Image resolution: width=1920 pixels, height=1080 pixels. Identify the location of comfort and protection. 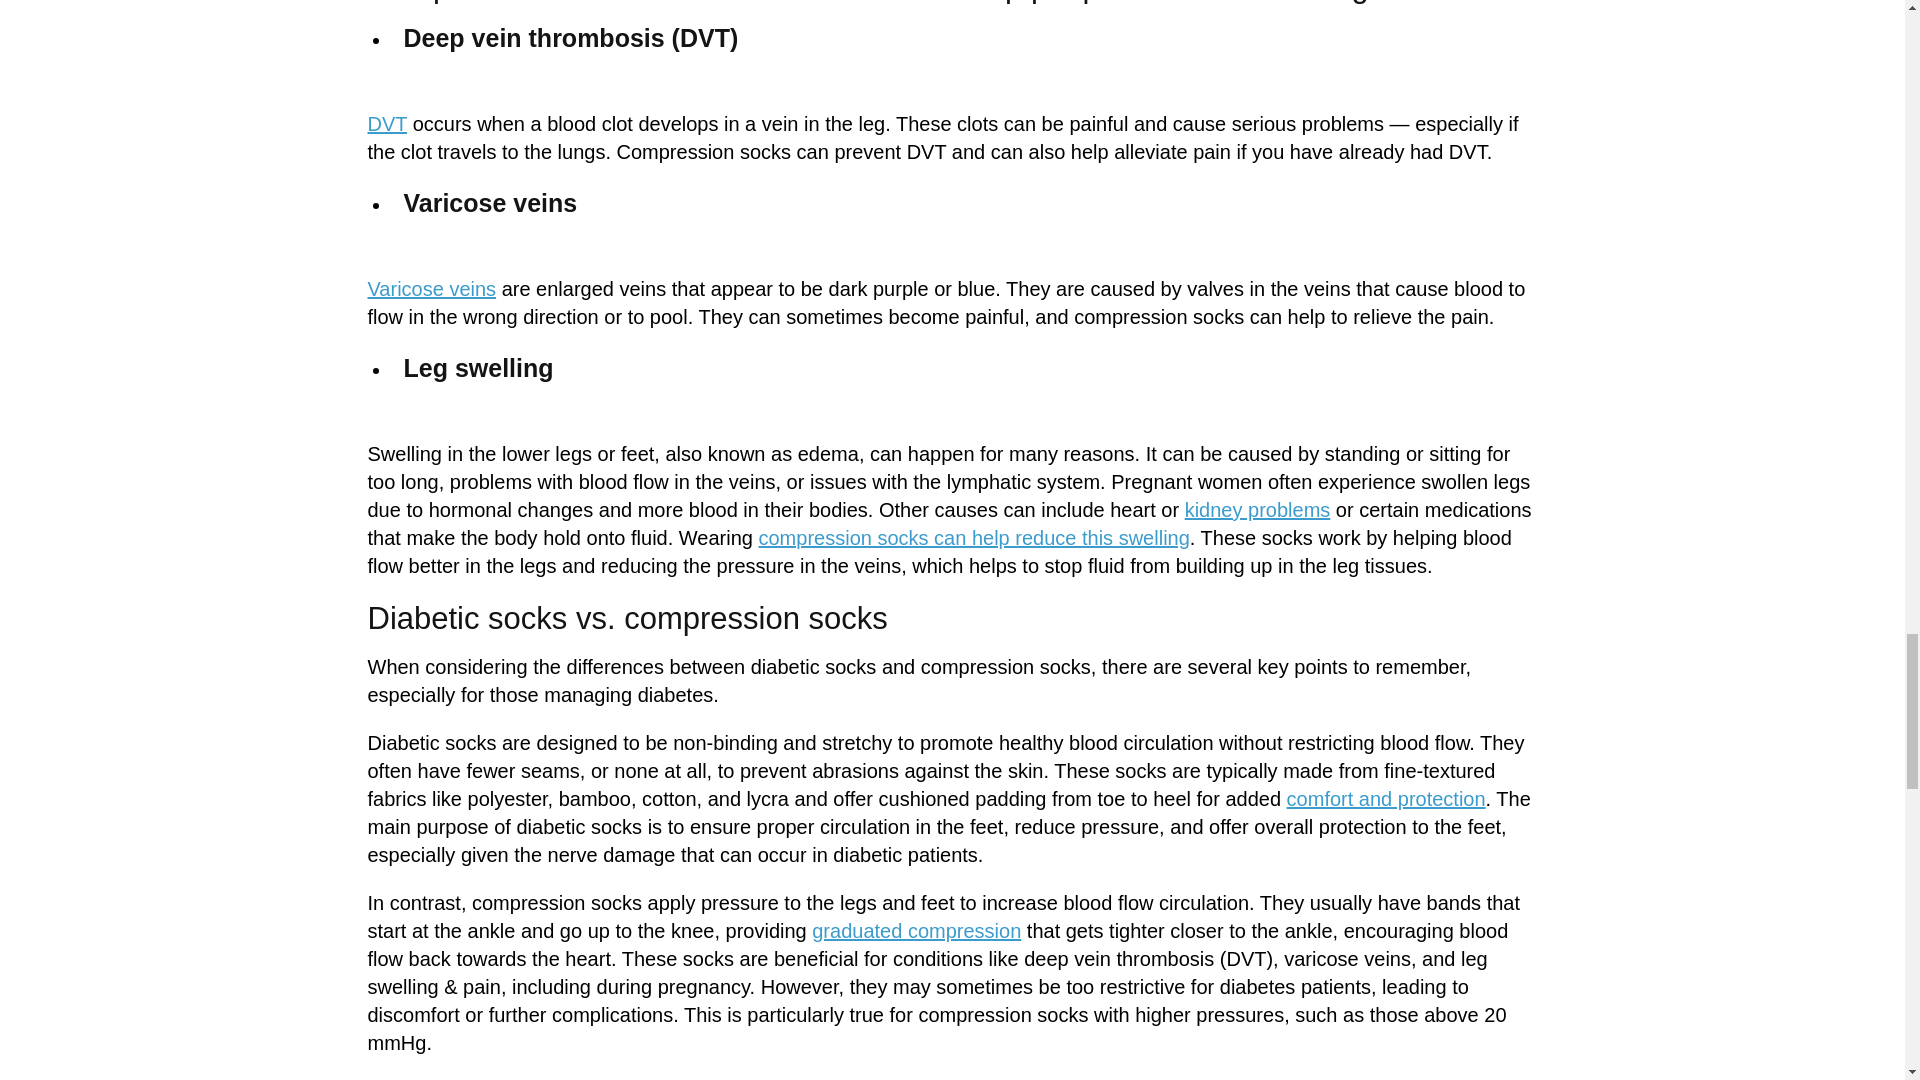
(1386, 799).